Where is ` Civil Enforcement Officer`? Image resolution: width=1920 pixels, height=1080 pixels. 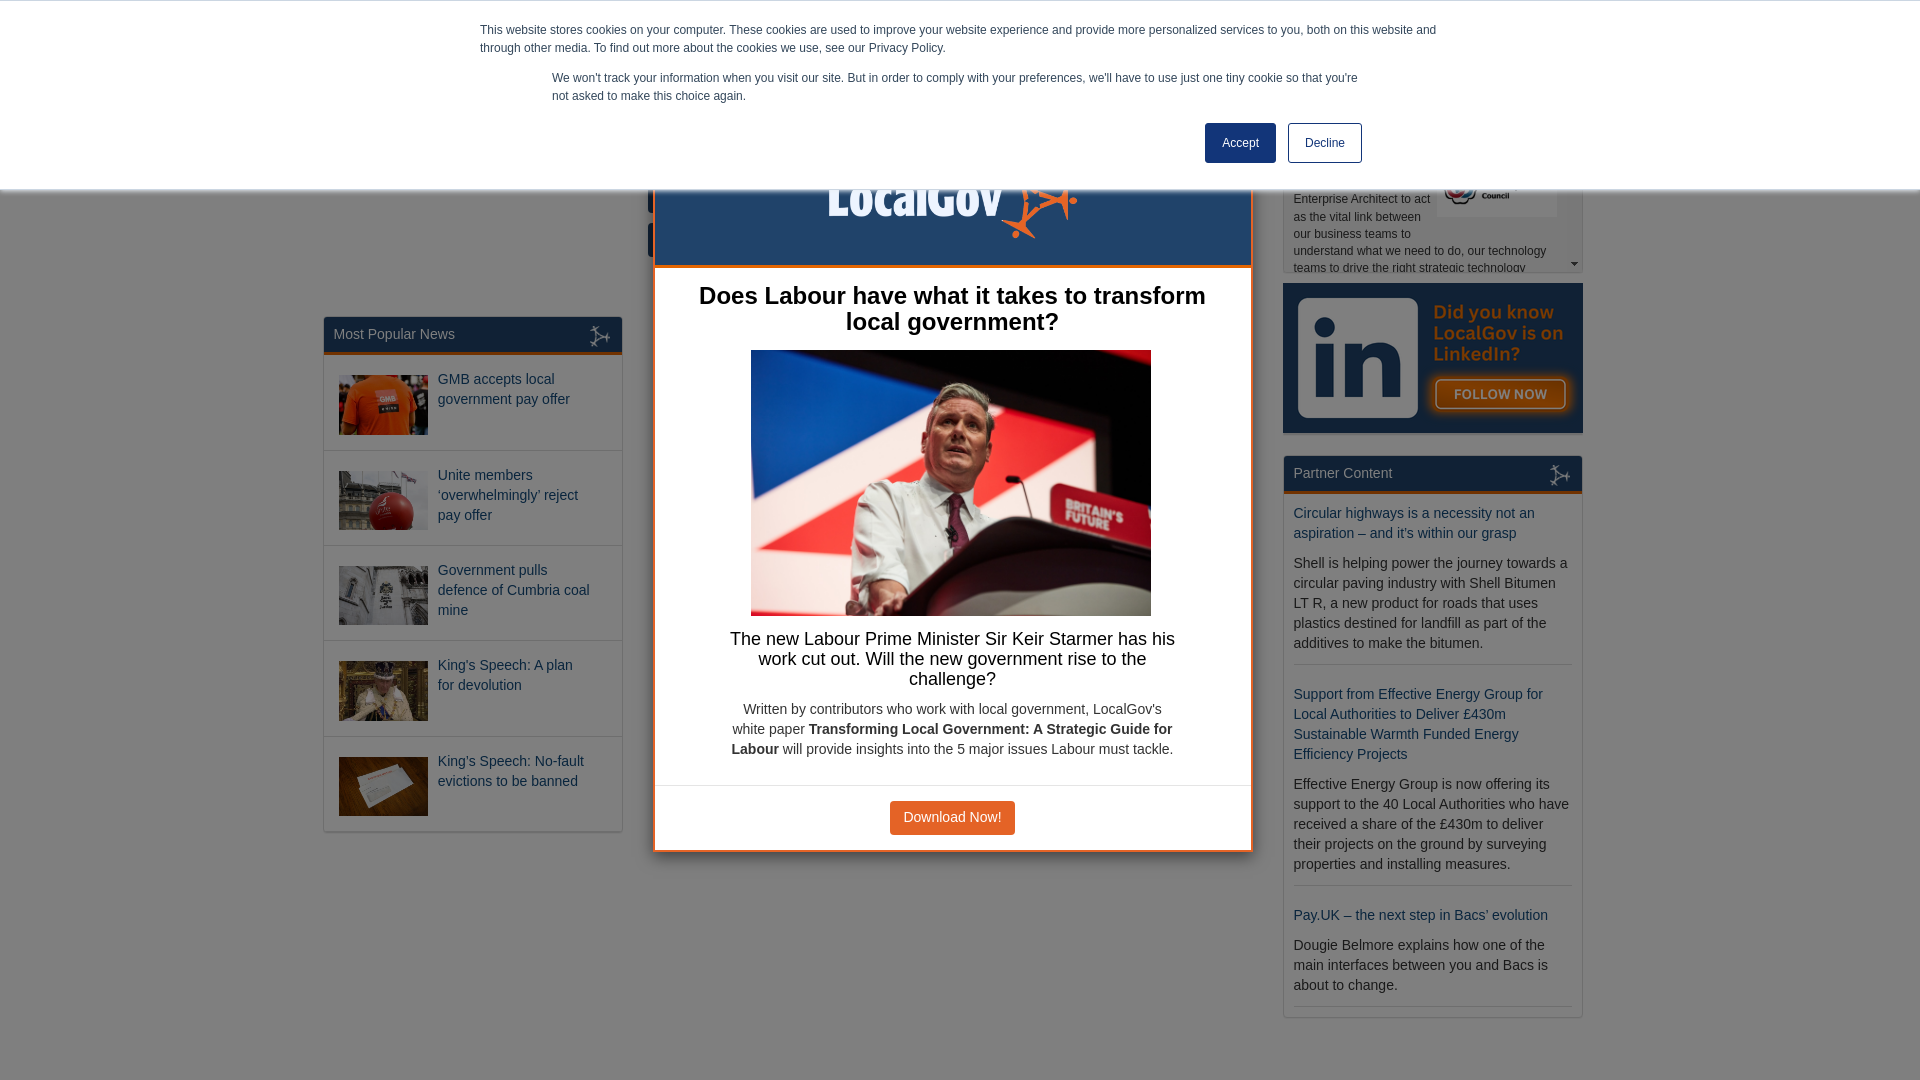  Civil Enforcement Officer is located at coordinates (1378, 600).